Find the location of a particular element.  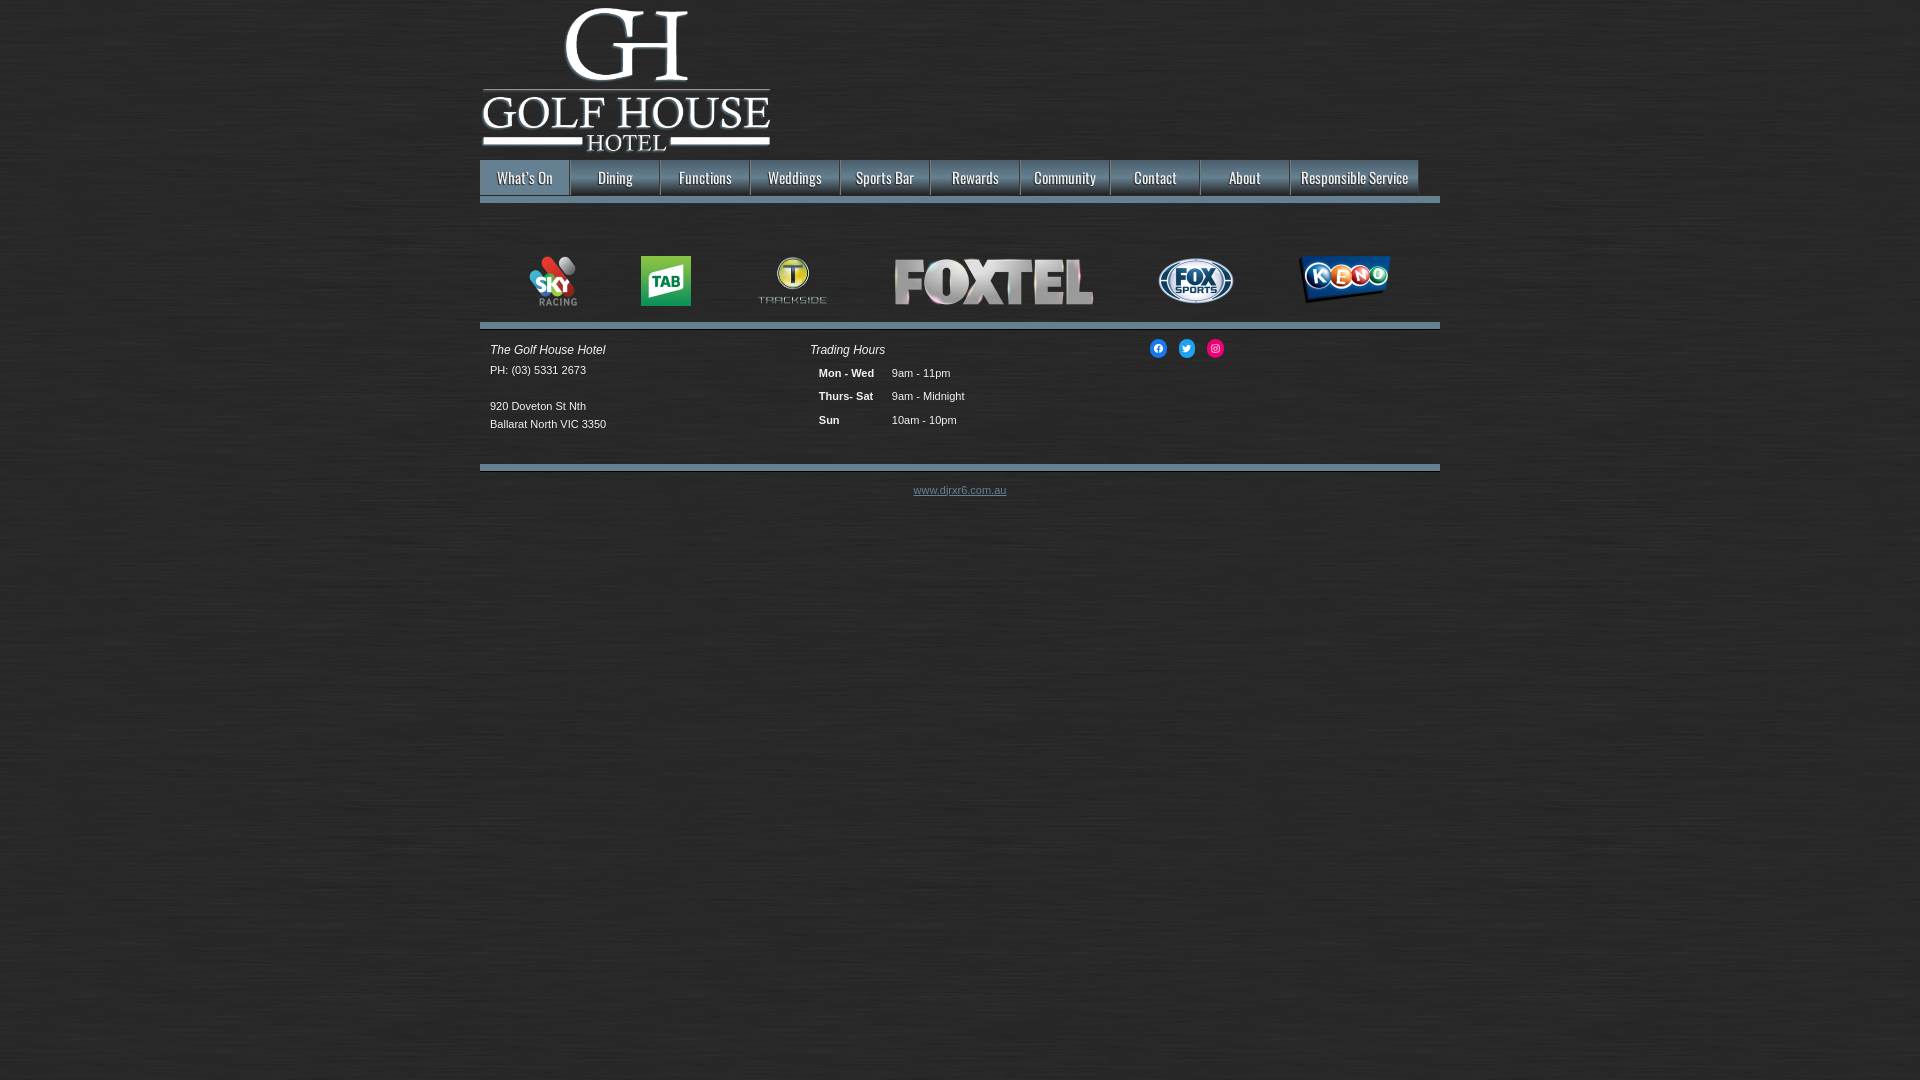

The Golf House Hotel is located at coordinates (626, 144).